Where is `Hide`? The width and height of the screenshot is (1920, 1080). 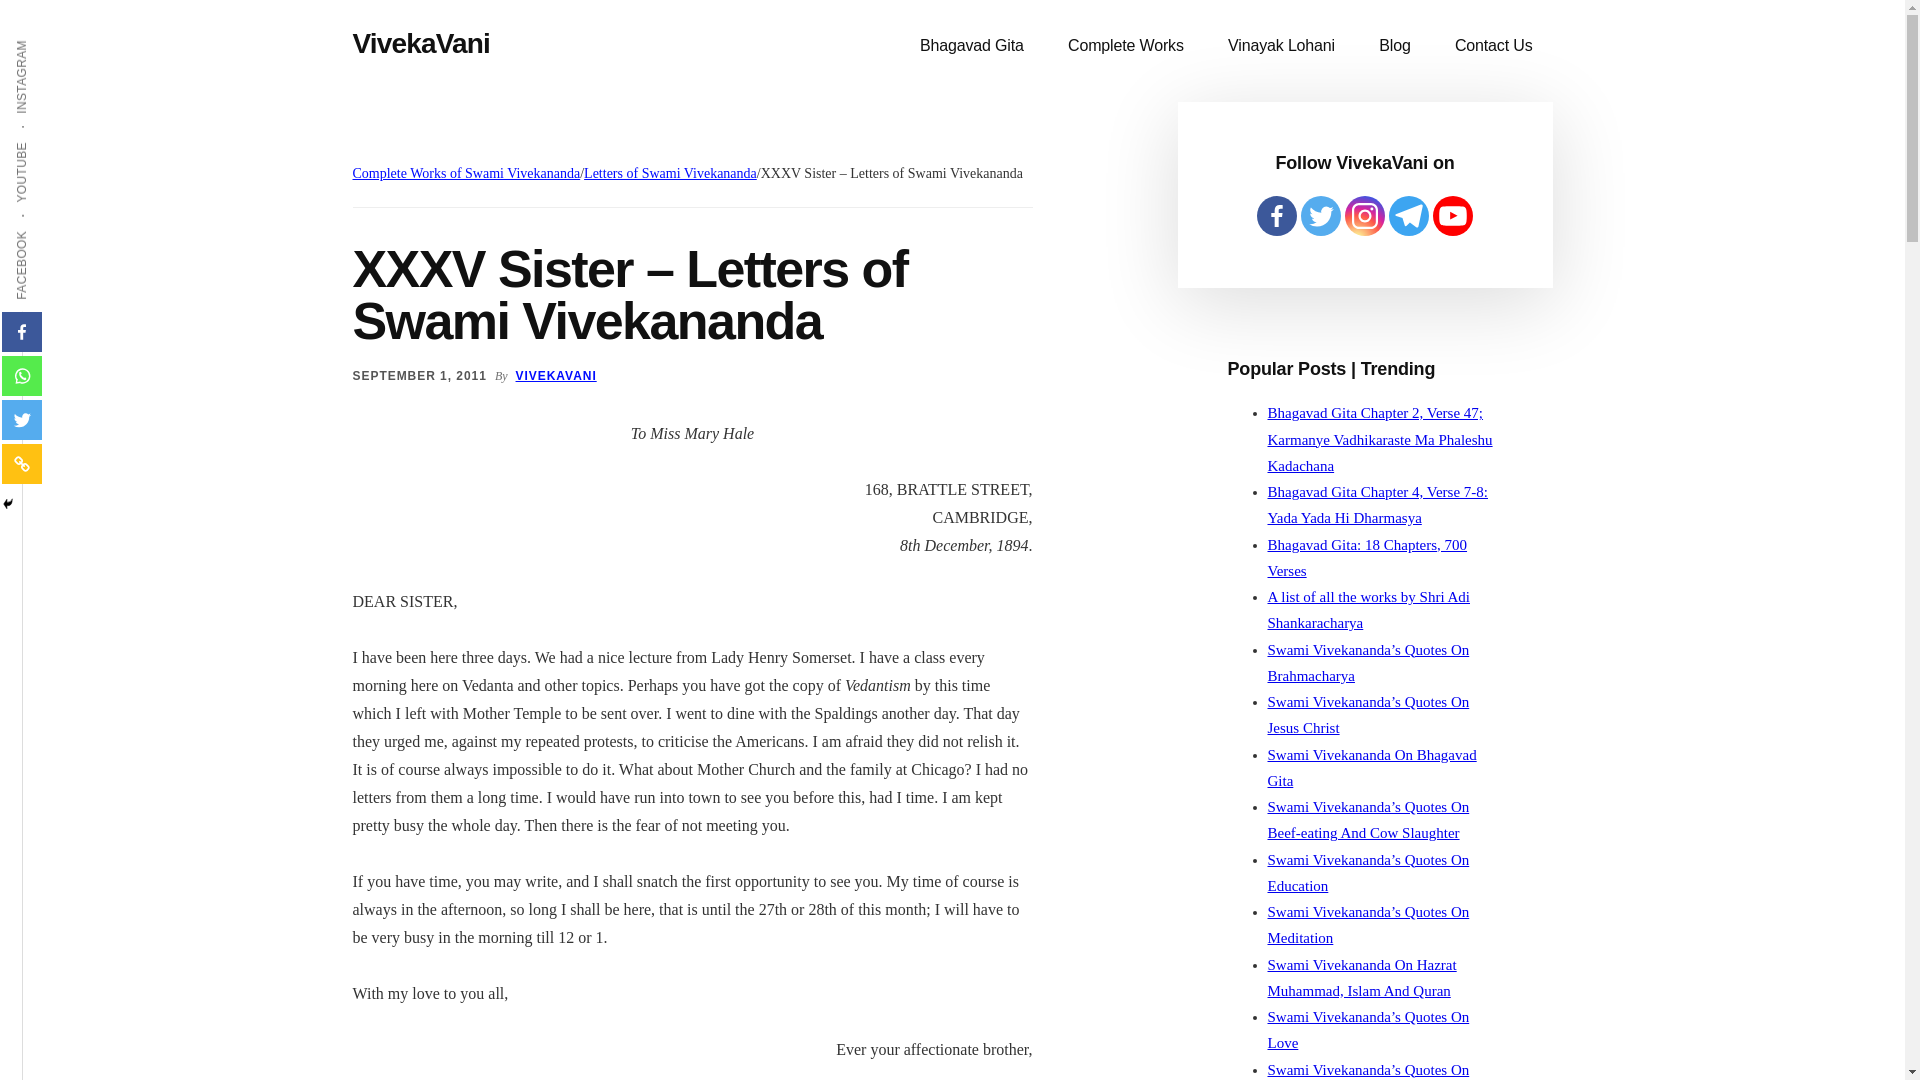 Hide is located at coordinates (8, 503).